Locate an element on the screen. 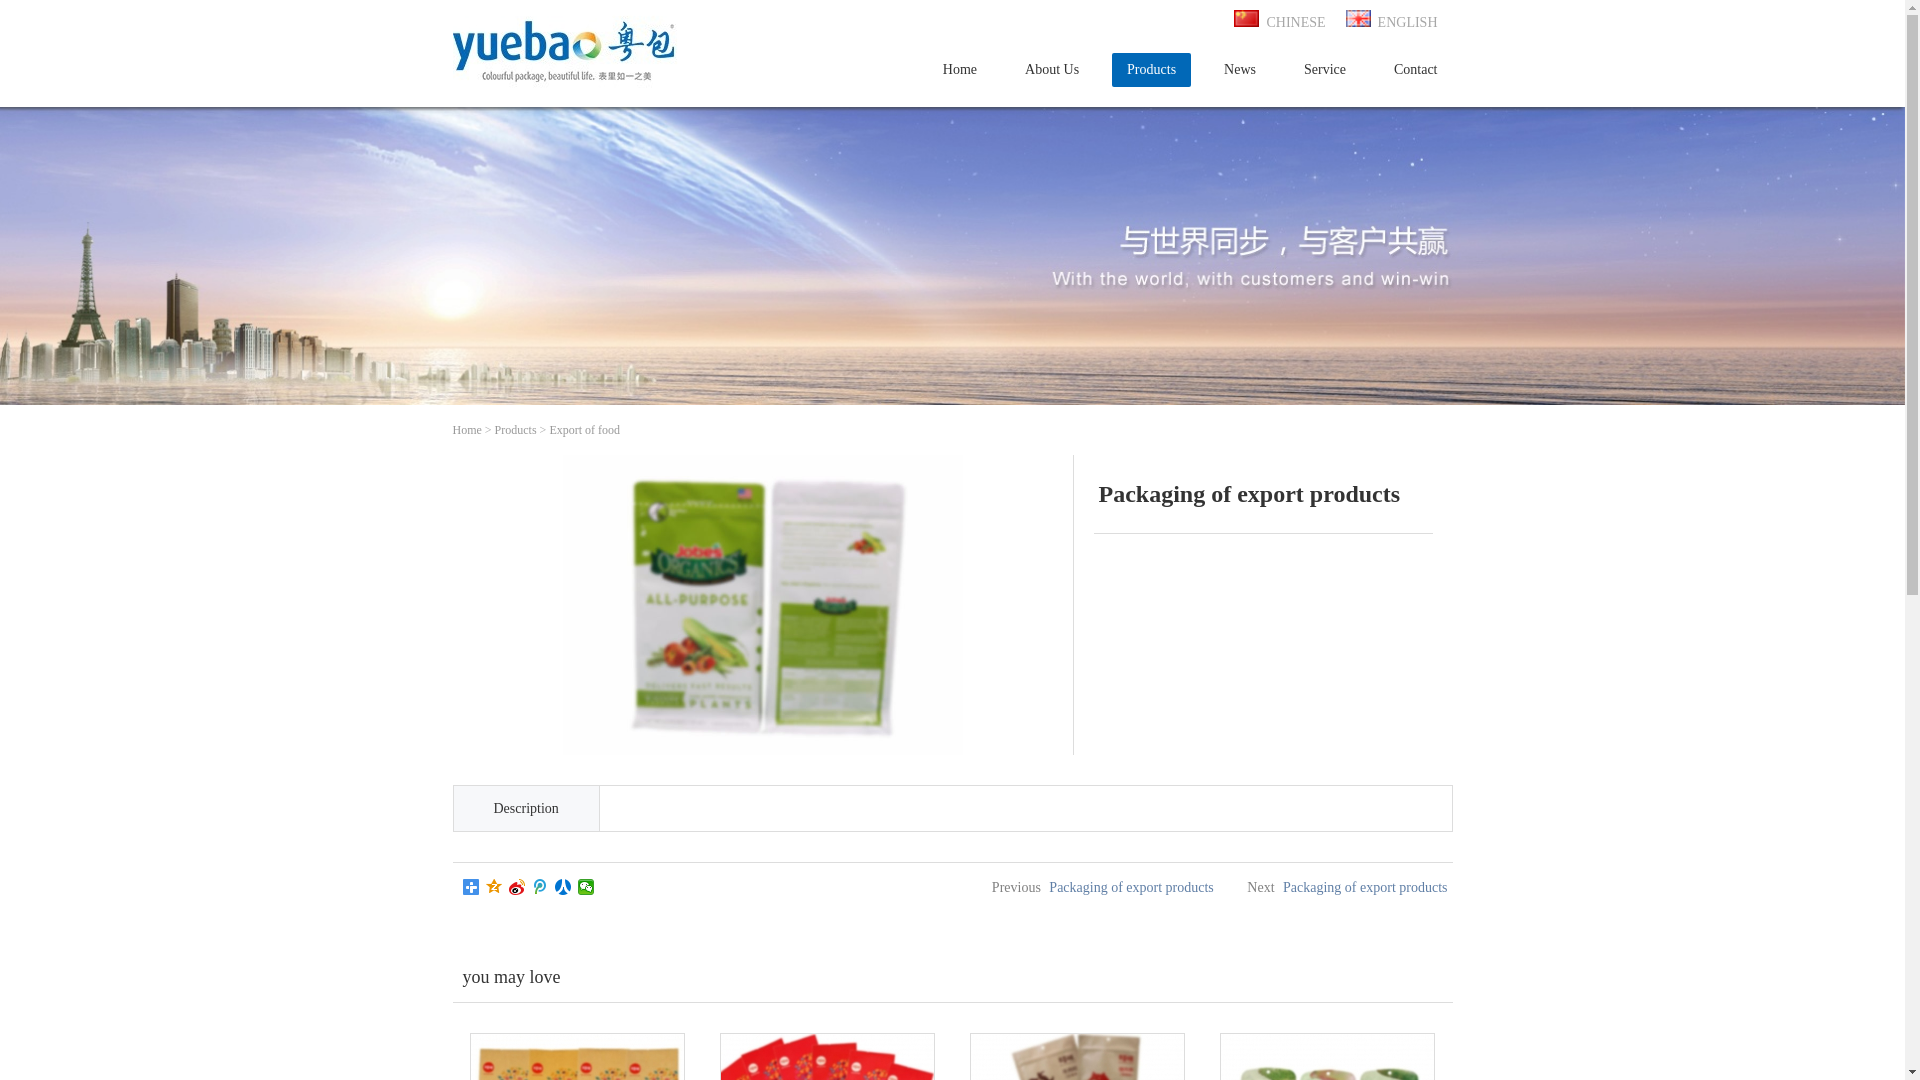 The width and height of the screenshot is (1920, 1080). Description is located at coordinates (526, 808).